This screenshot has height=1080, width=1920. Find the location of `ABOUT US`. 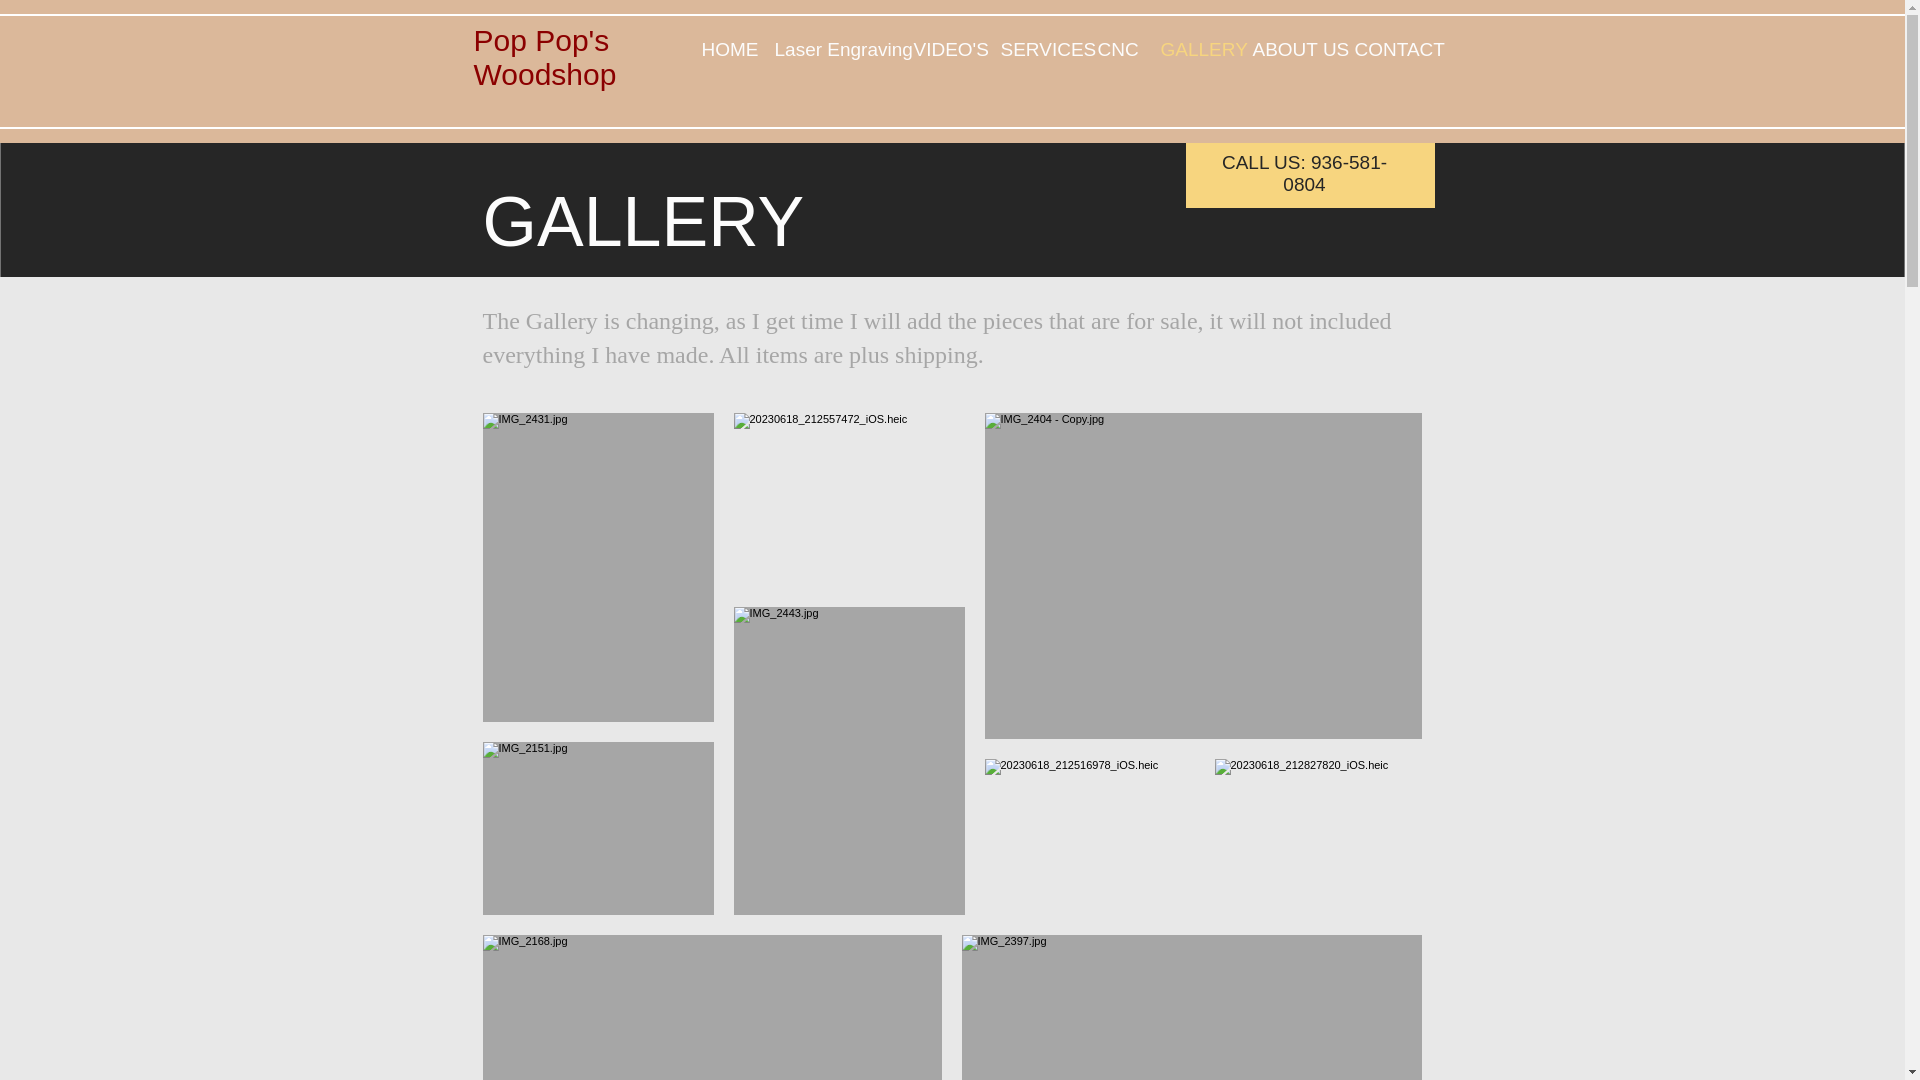

ABOUT US is located at coordinates (1289, 48).